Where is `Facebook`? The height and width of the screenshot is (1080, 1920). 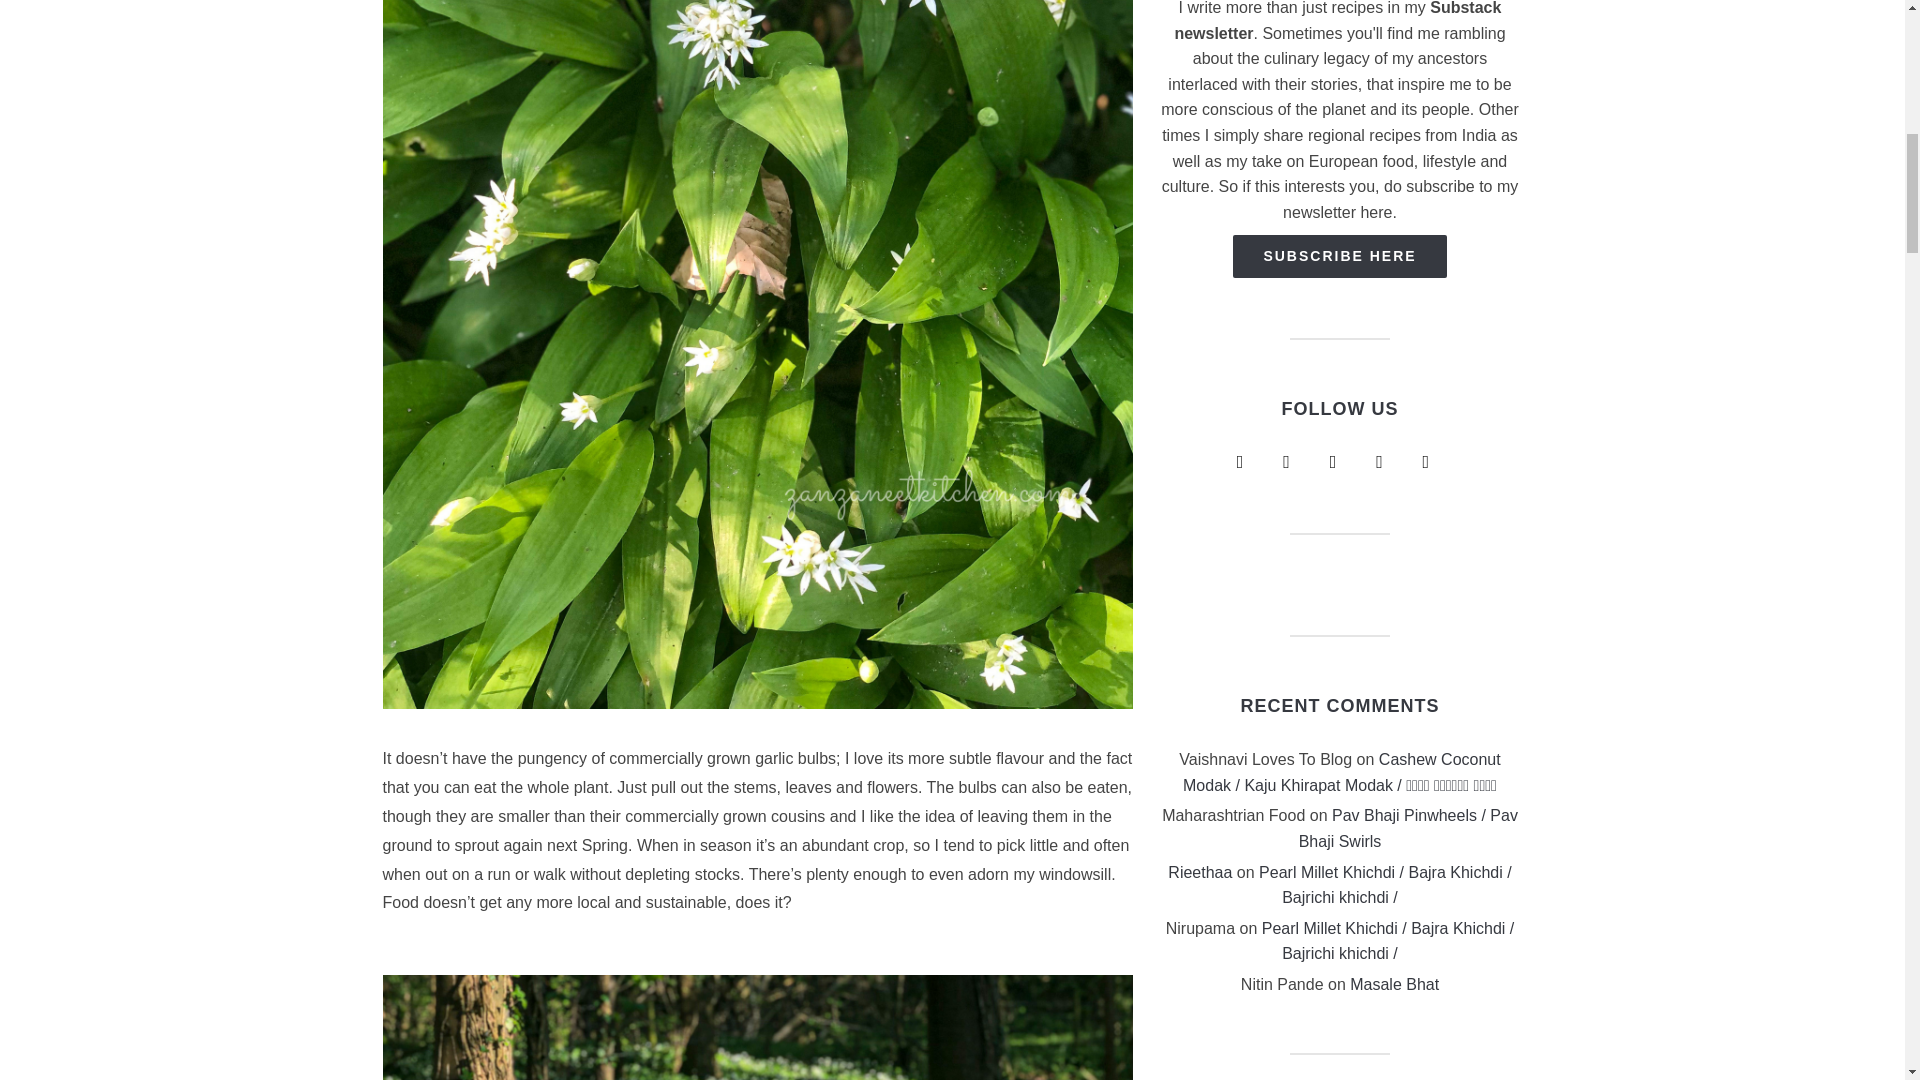 Facebook is located at coordinates (1286, 460).